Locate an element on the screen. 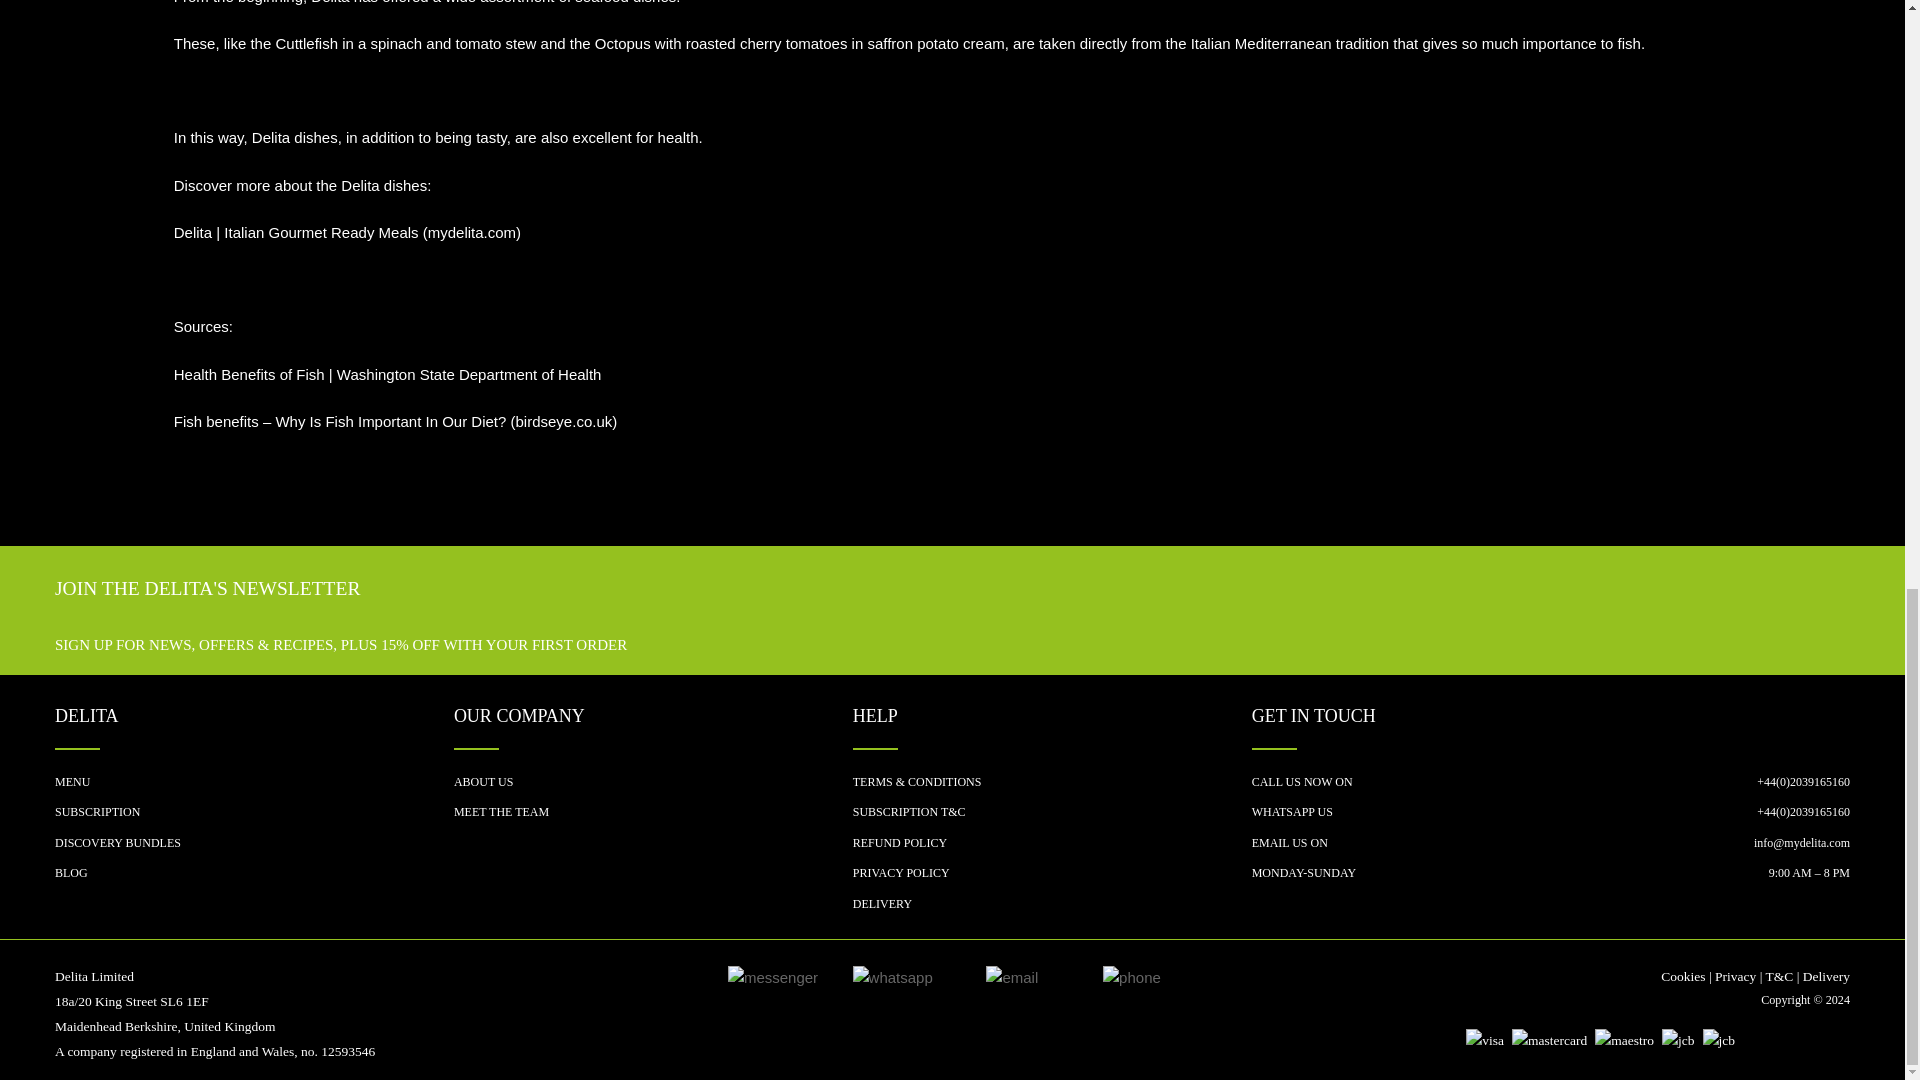 The height and width of the screenshot is (1080, 1920). Cookies is located at coordinates (1682, 976).